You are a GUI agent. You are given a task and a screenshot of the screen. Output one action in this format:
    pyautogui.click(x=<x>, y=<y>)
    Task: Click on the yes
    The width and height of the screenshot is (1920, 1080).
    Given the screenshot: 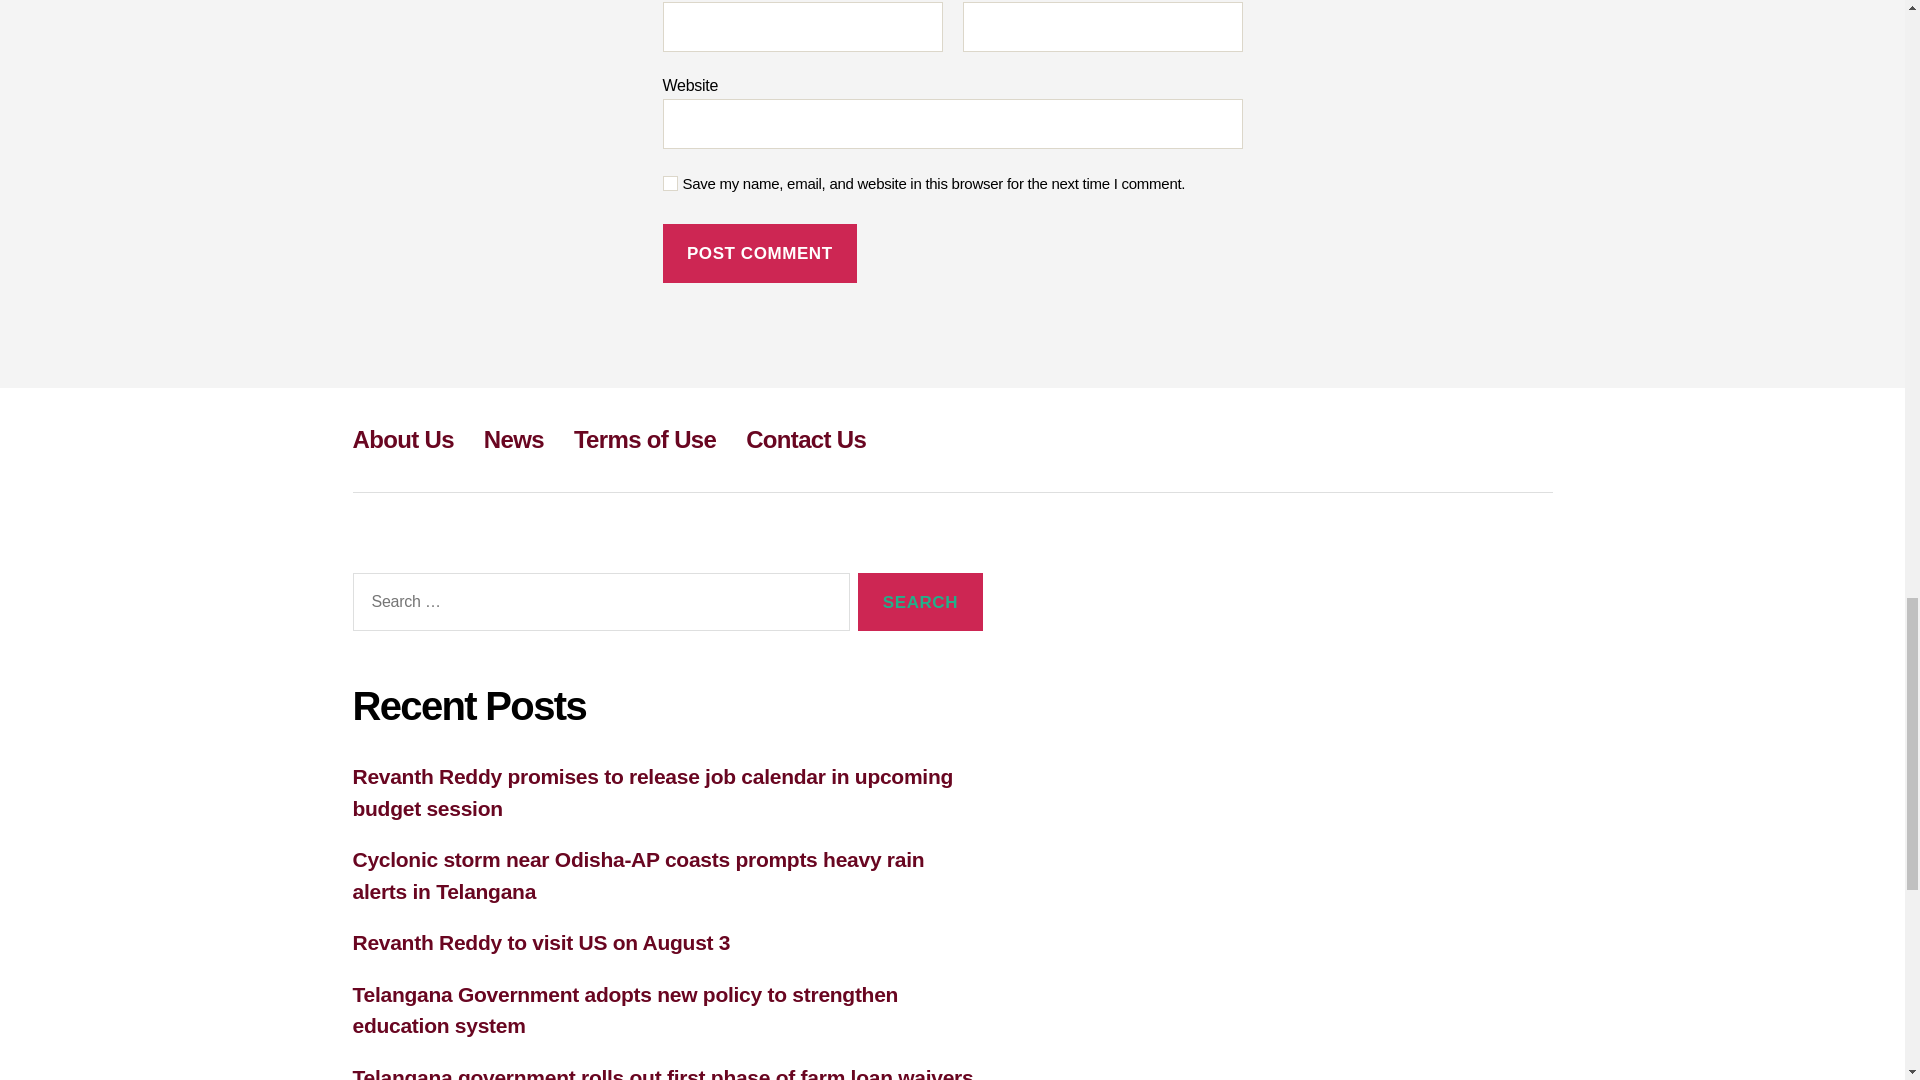 What is the action you would take?
    pyautogui.click(x=670, y=184)
    